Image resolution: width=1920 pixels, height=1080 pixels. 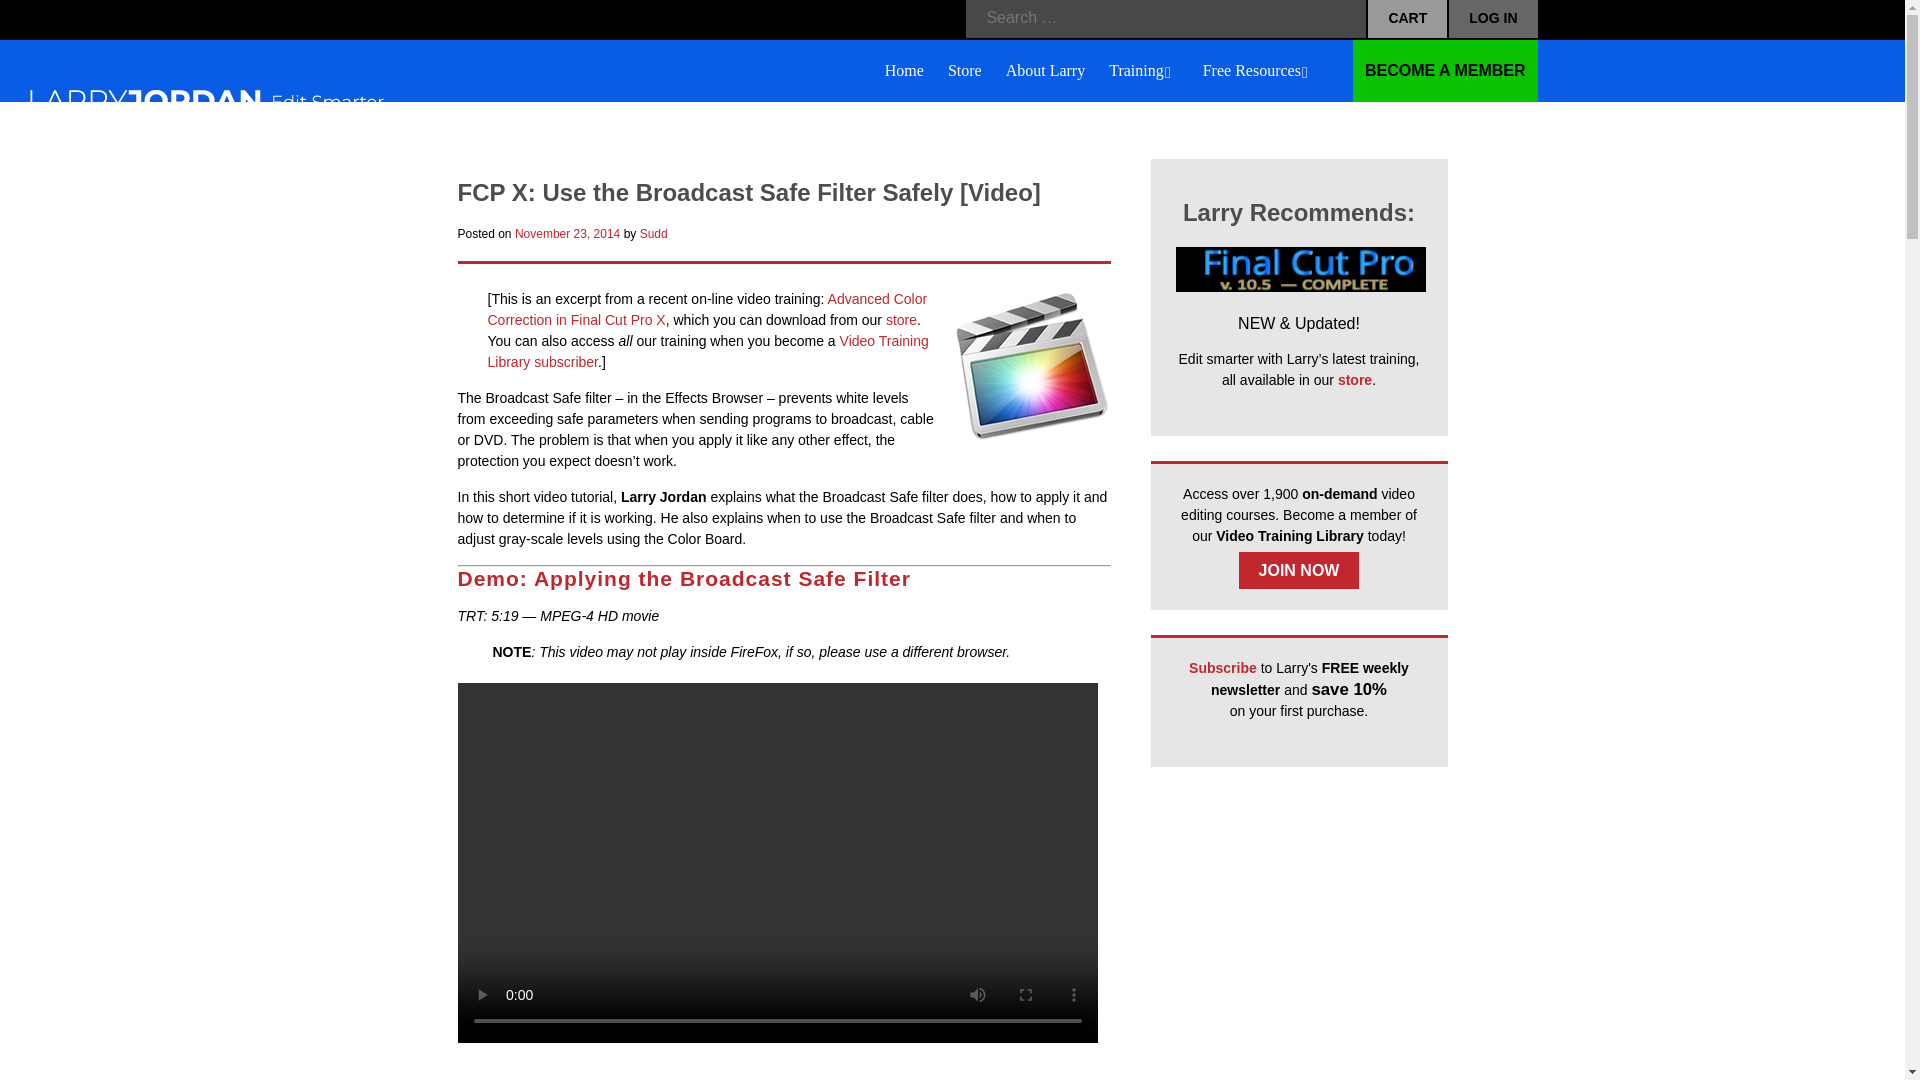 I want to click on About Larry, so click(x=1046, y=72).